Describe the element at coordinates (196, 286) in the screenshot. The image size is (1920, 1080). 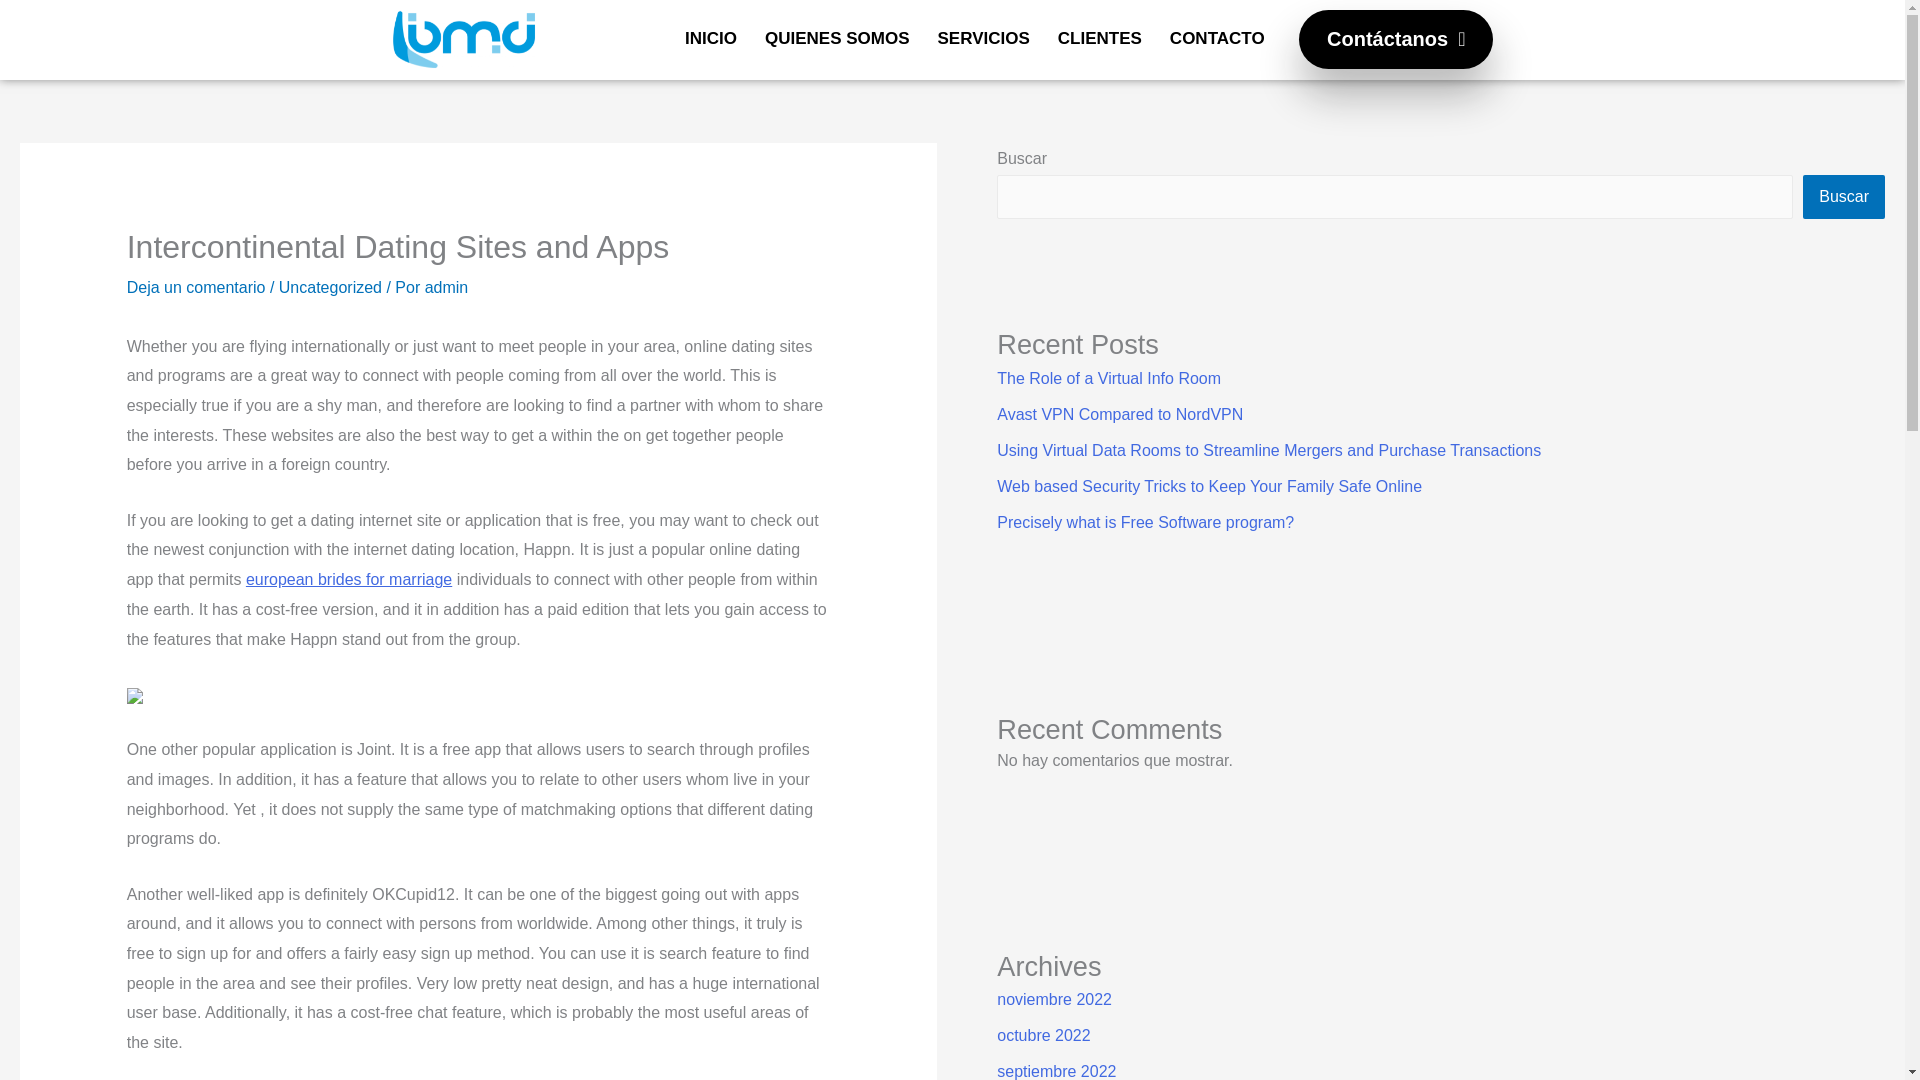
I see `Deja un comentario` at that location.